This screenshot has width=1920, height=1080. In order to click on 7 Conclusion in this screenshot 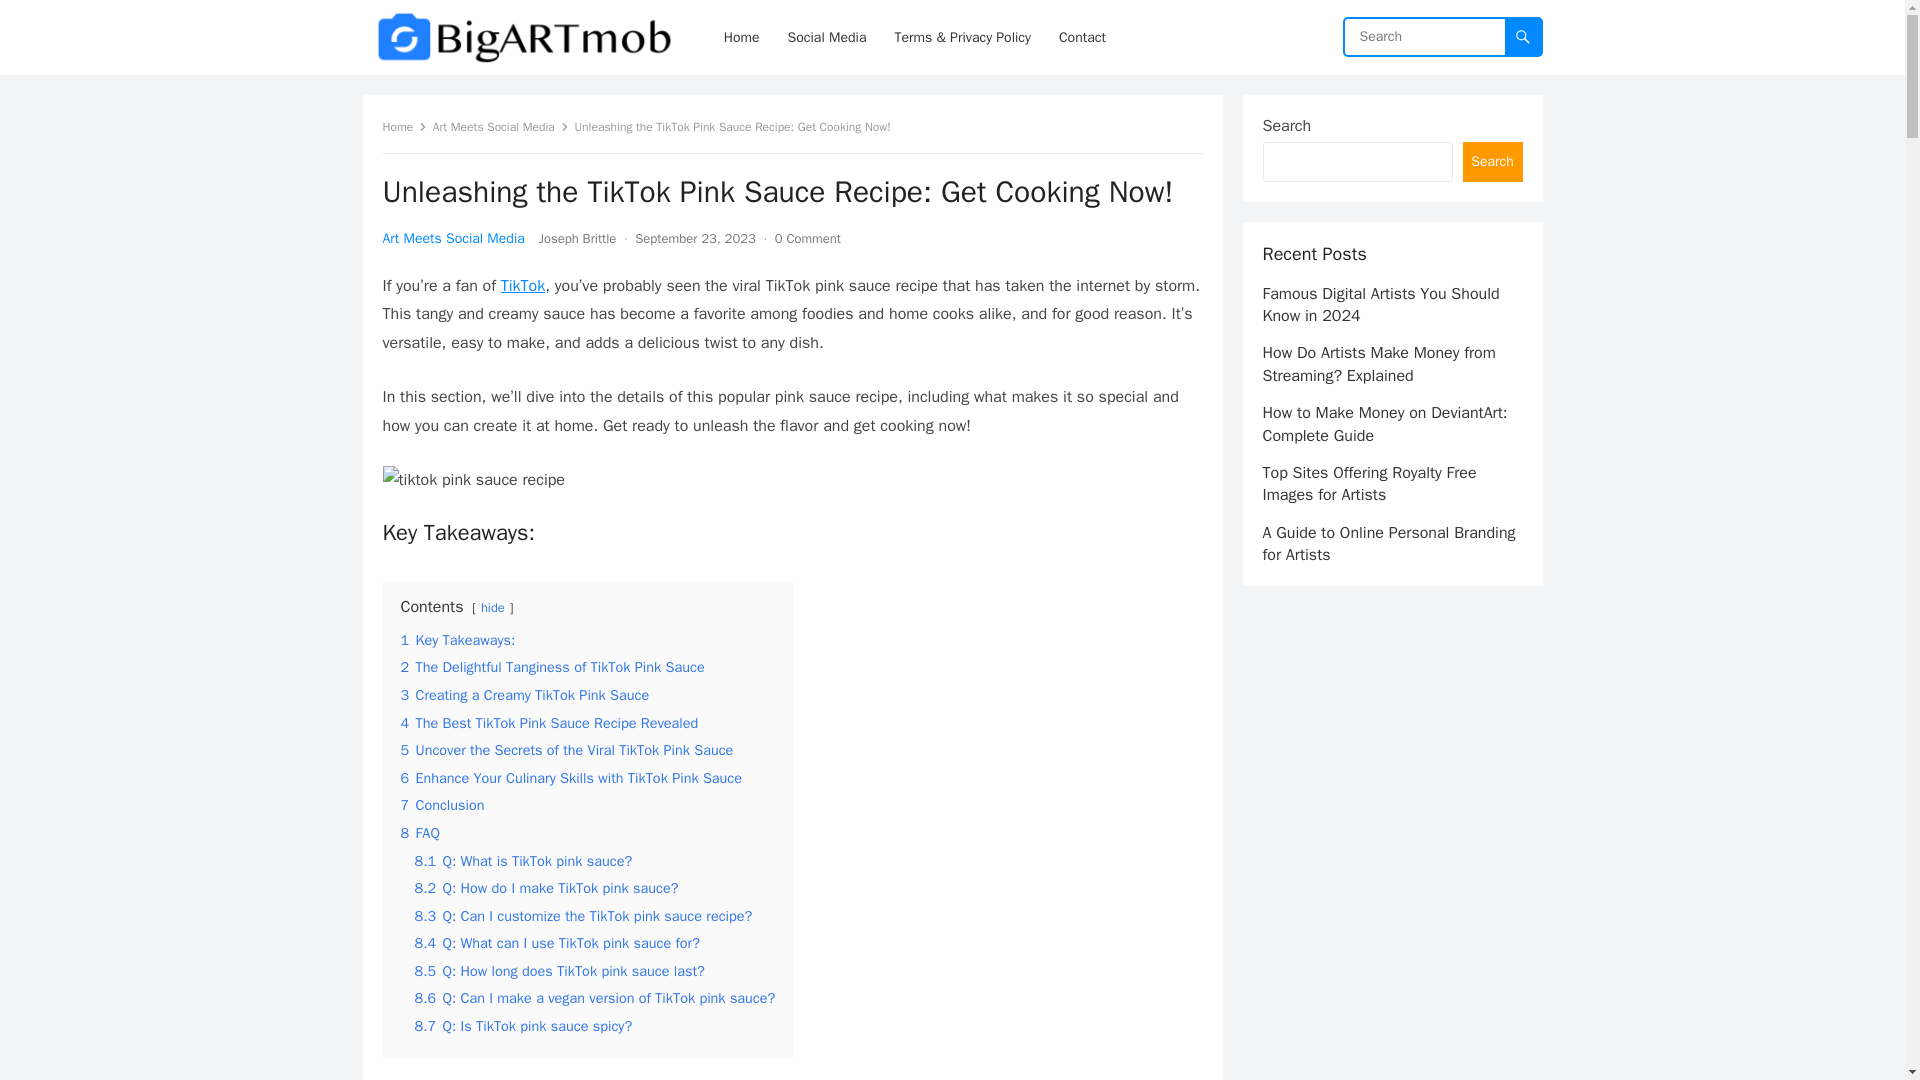, I will do `click(441, 804)`.